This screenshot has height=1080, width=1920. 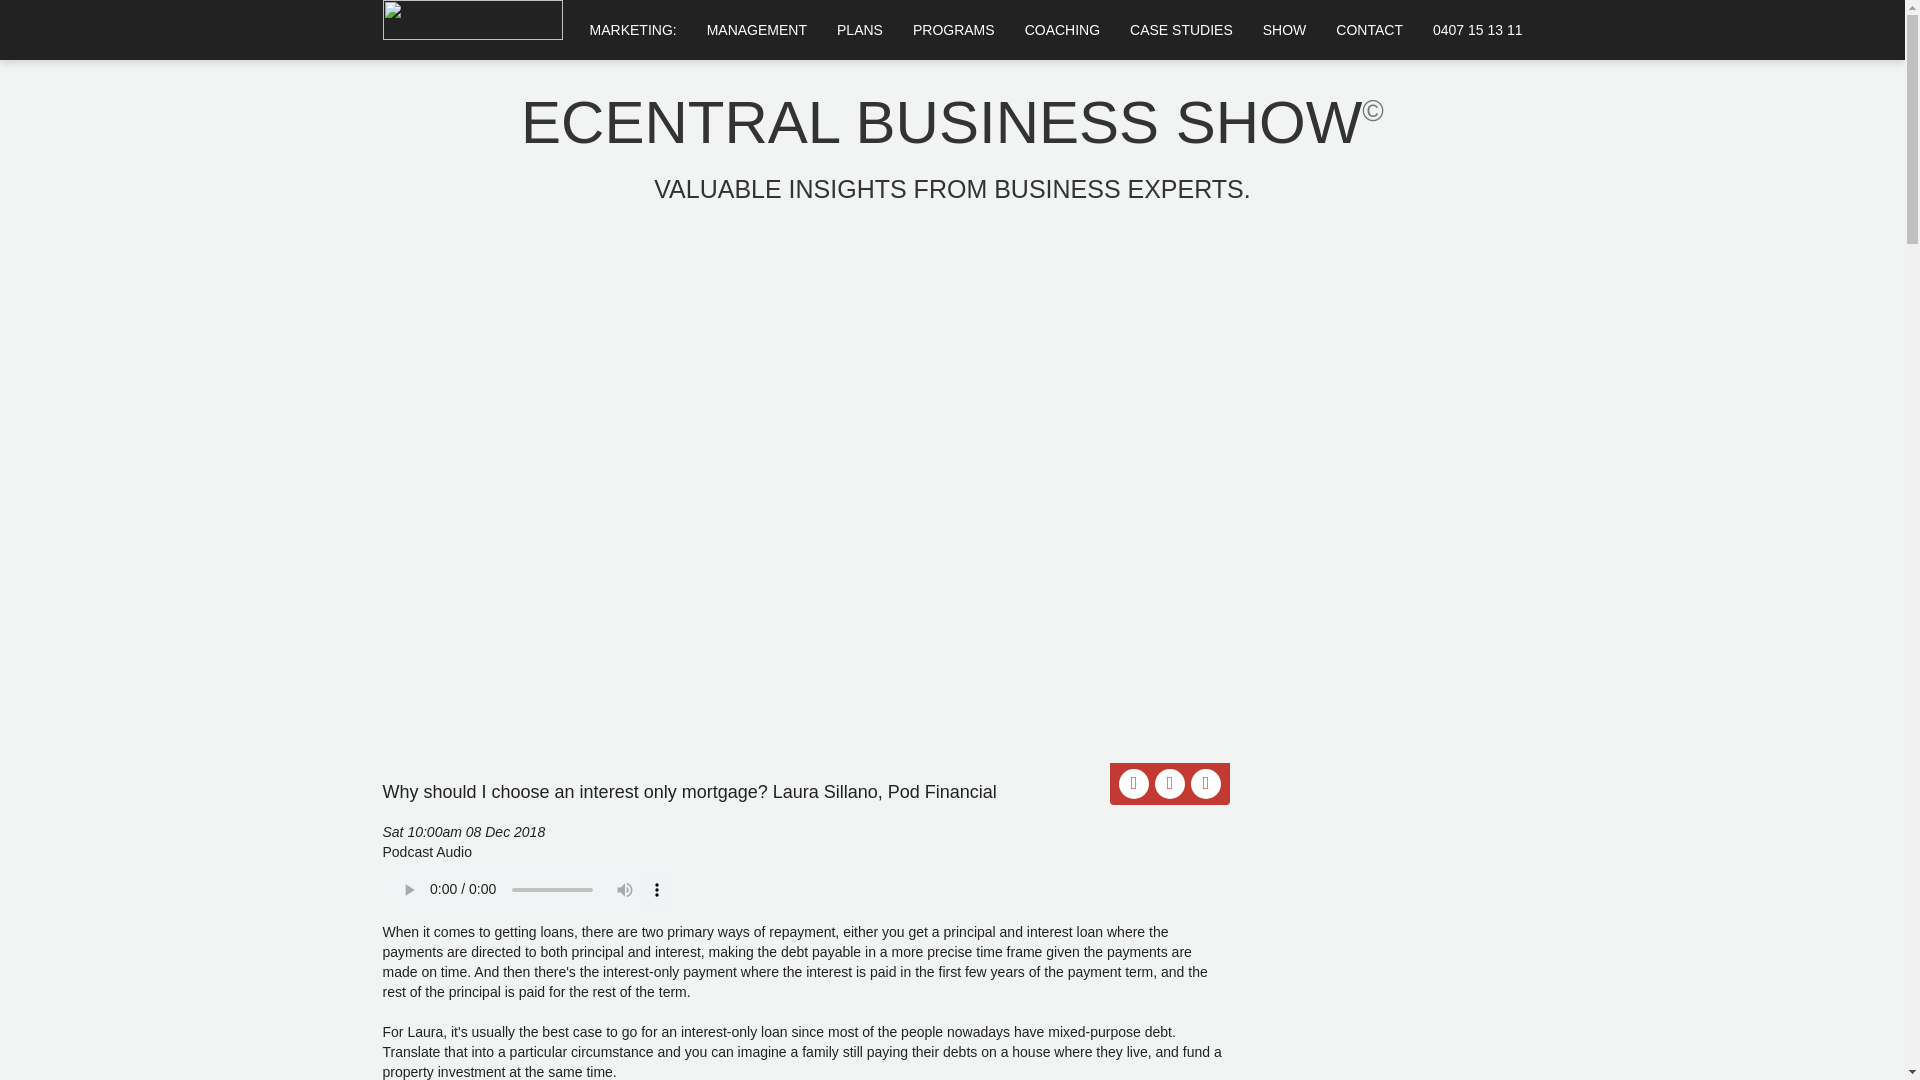 I want to click on PLANS, so click(x=860, y=30).